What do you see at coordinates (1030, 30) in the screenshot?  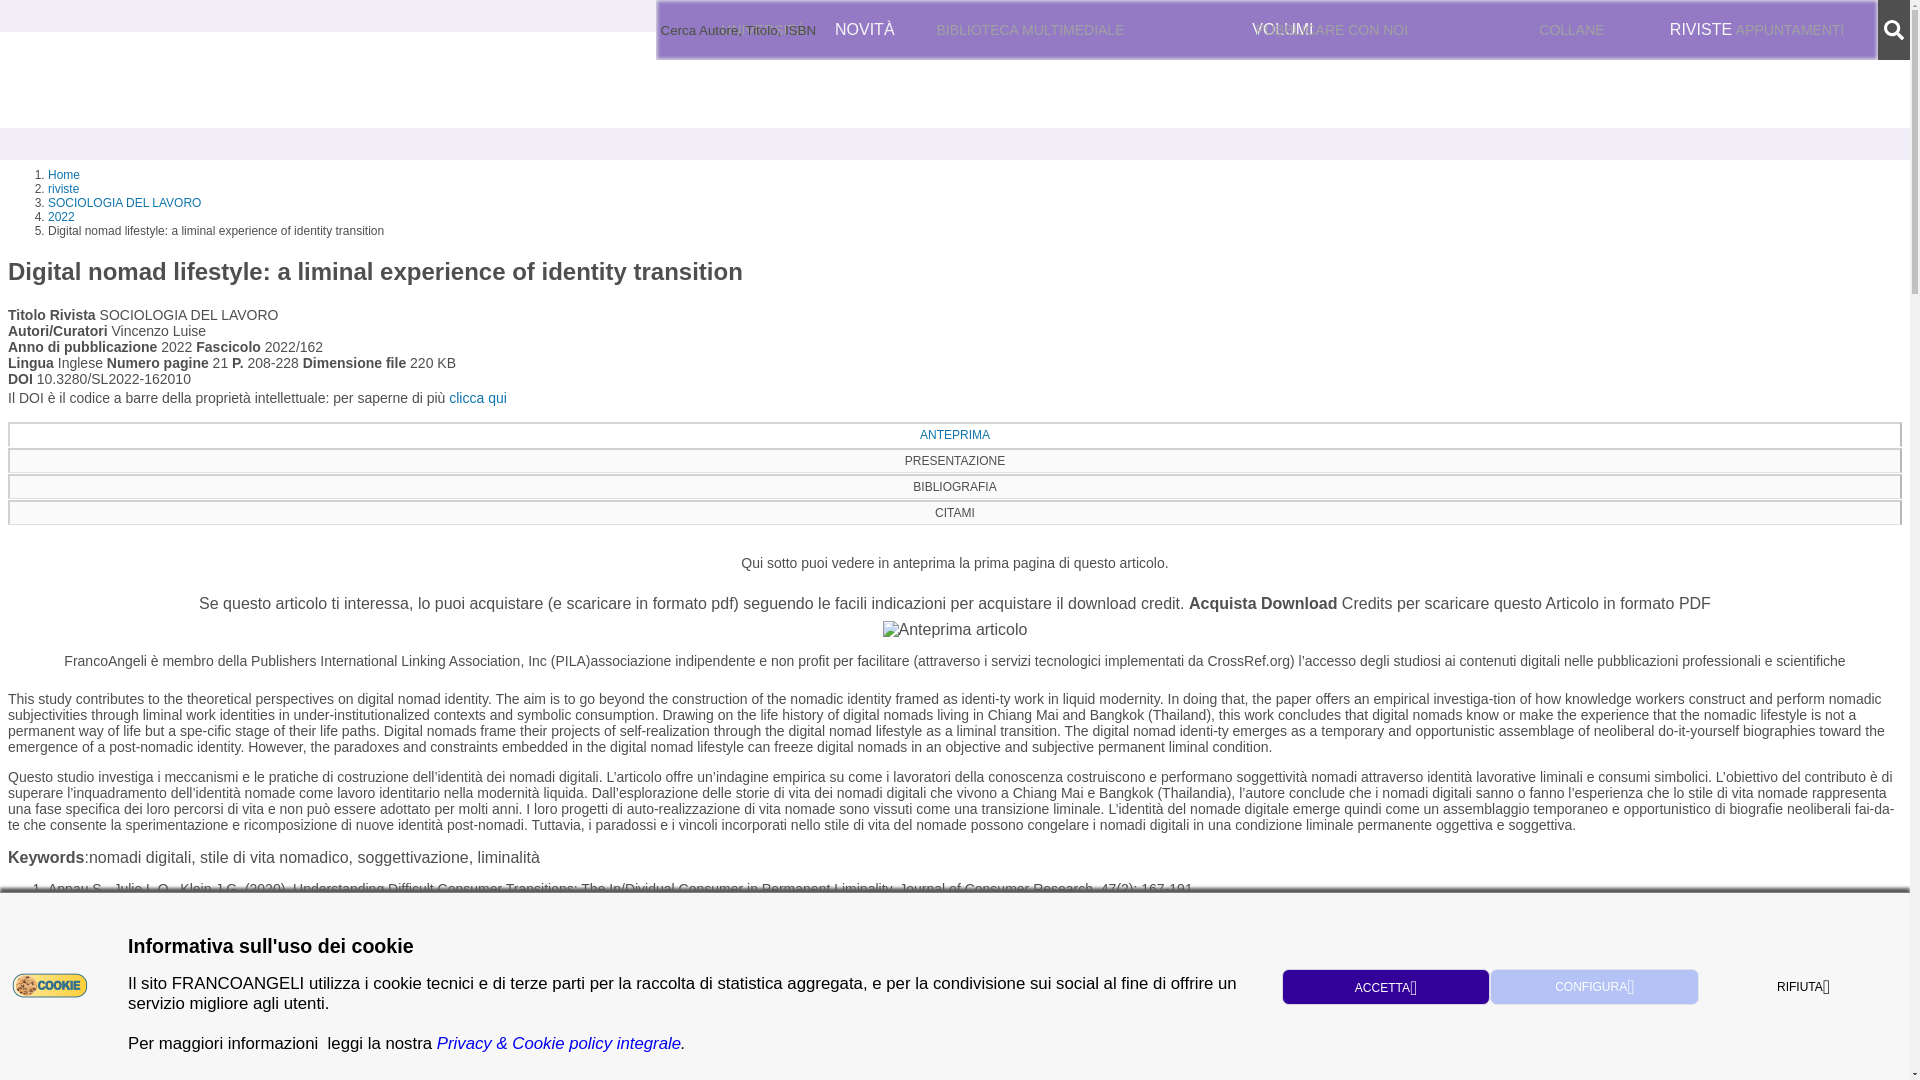 I see `BIBLIOTECA MULTIMEDIALE` at bounding box center [1030, 30].